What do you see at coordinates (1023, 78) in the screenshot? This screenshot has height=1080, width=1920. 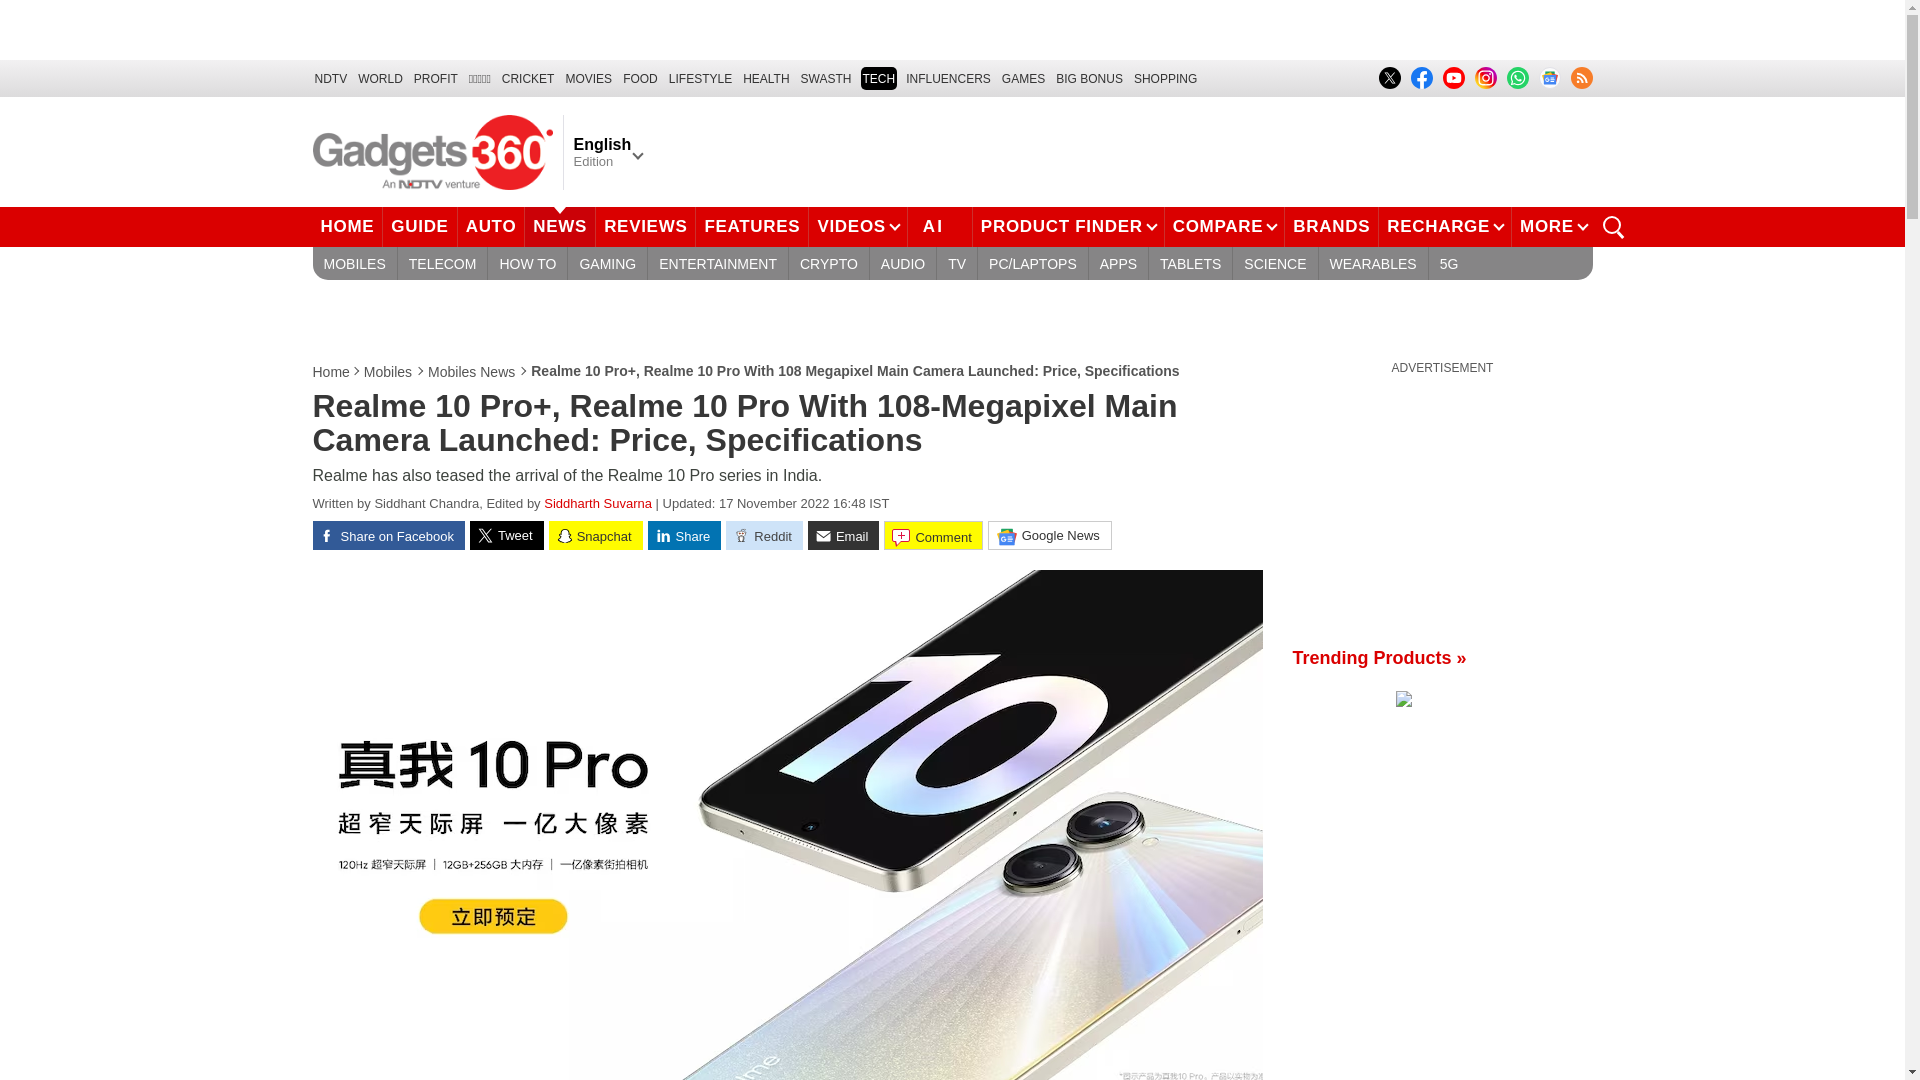 I see `Games` at bounding box center [1023, 78].